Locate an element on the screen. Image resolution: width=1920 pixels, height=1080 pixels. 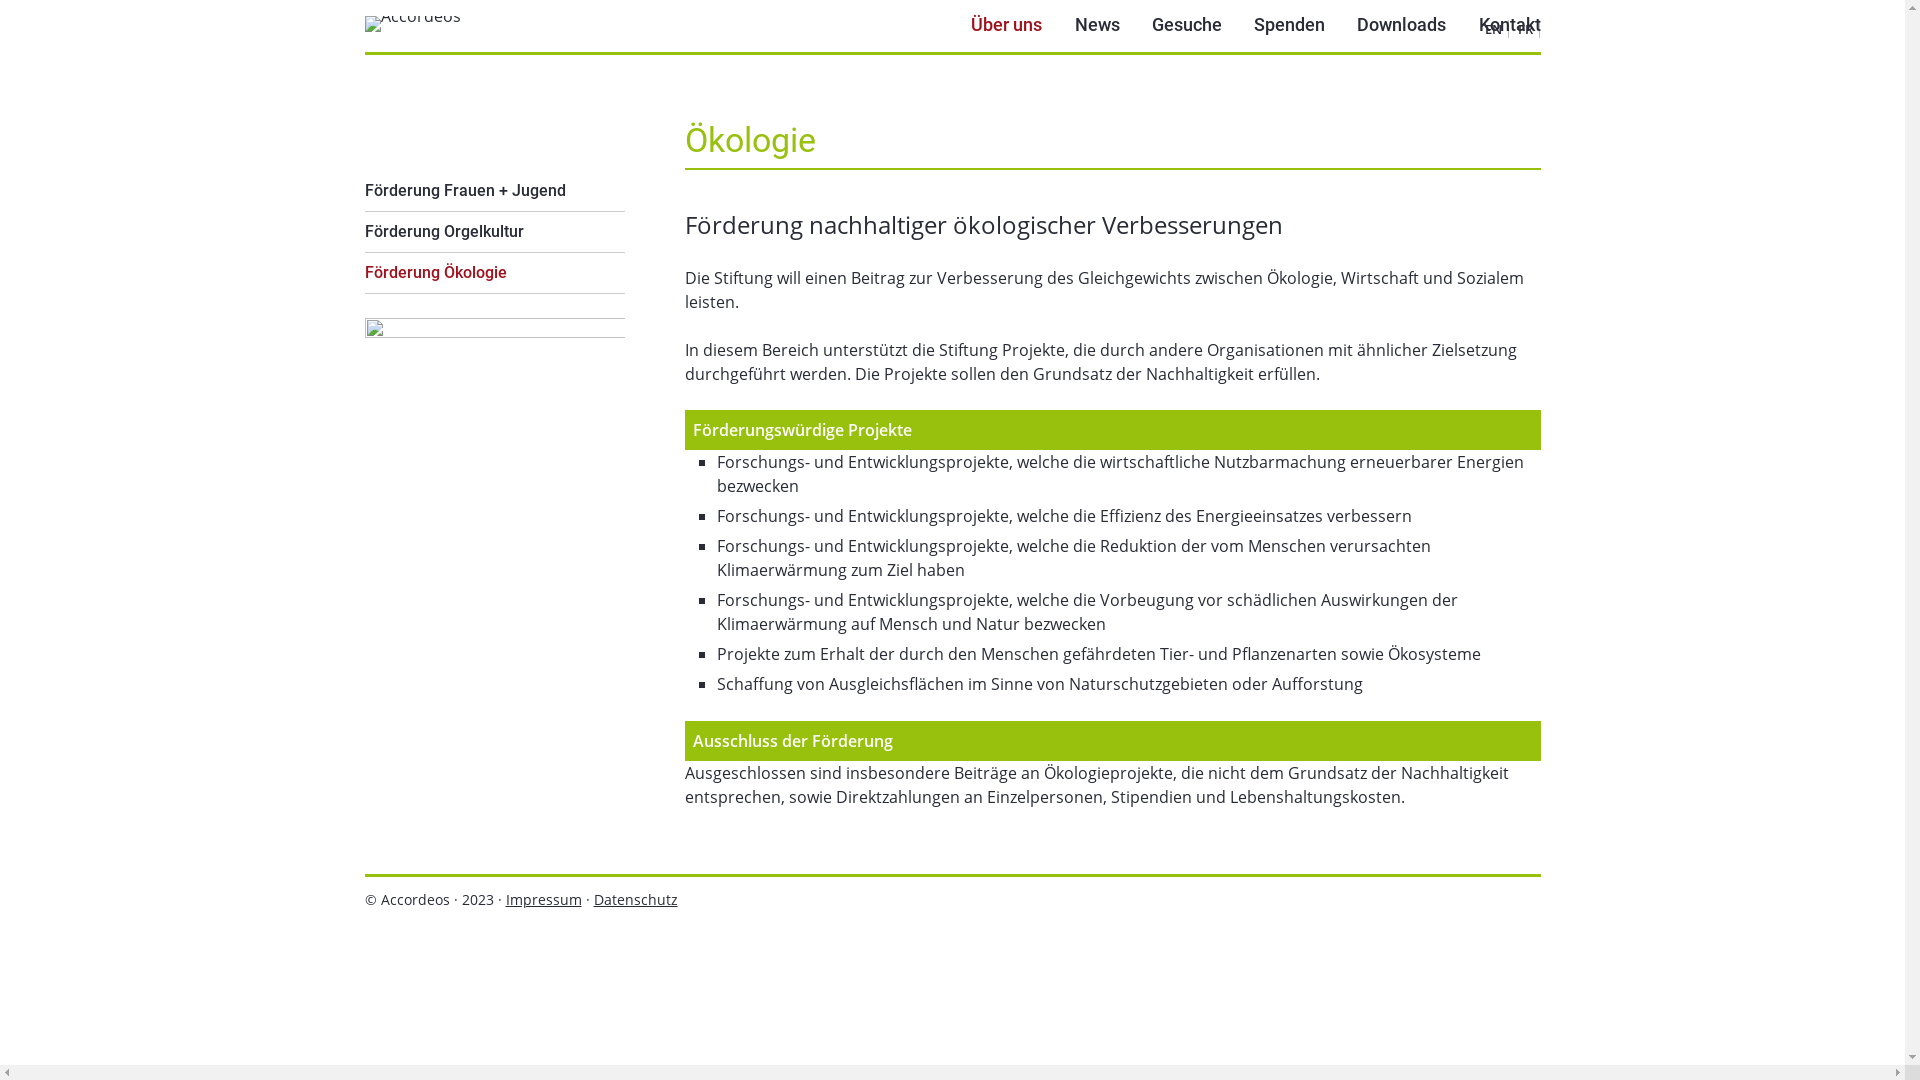
Kontakt is located at coordinates (1509, 26).